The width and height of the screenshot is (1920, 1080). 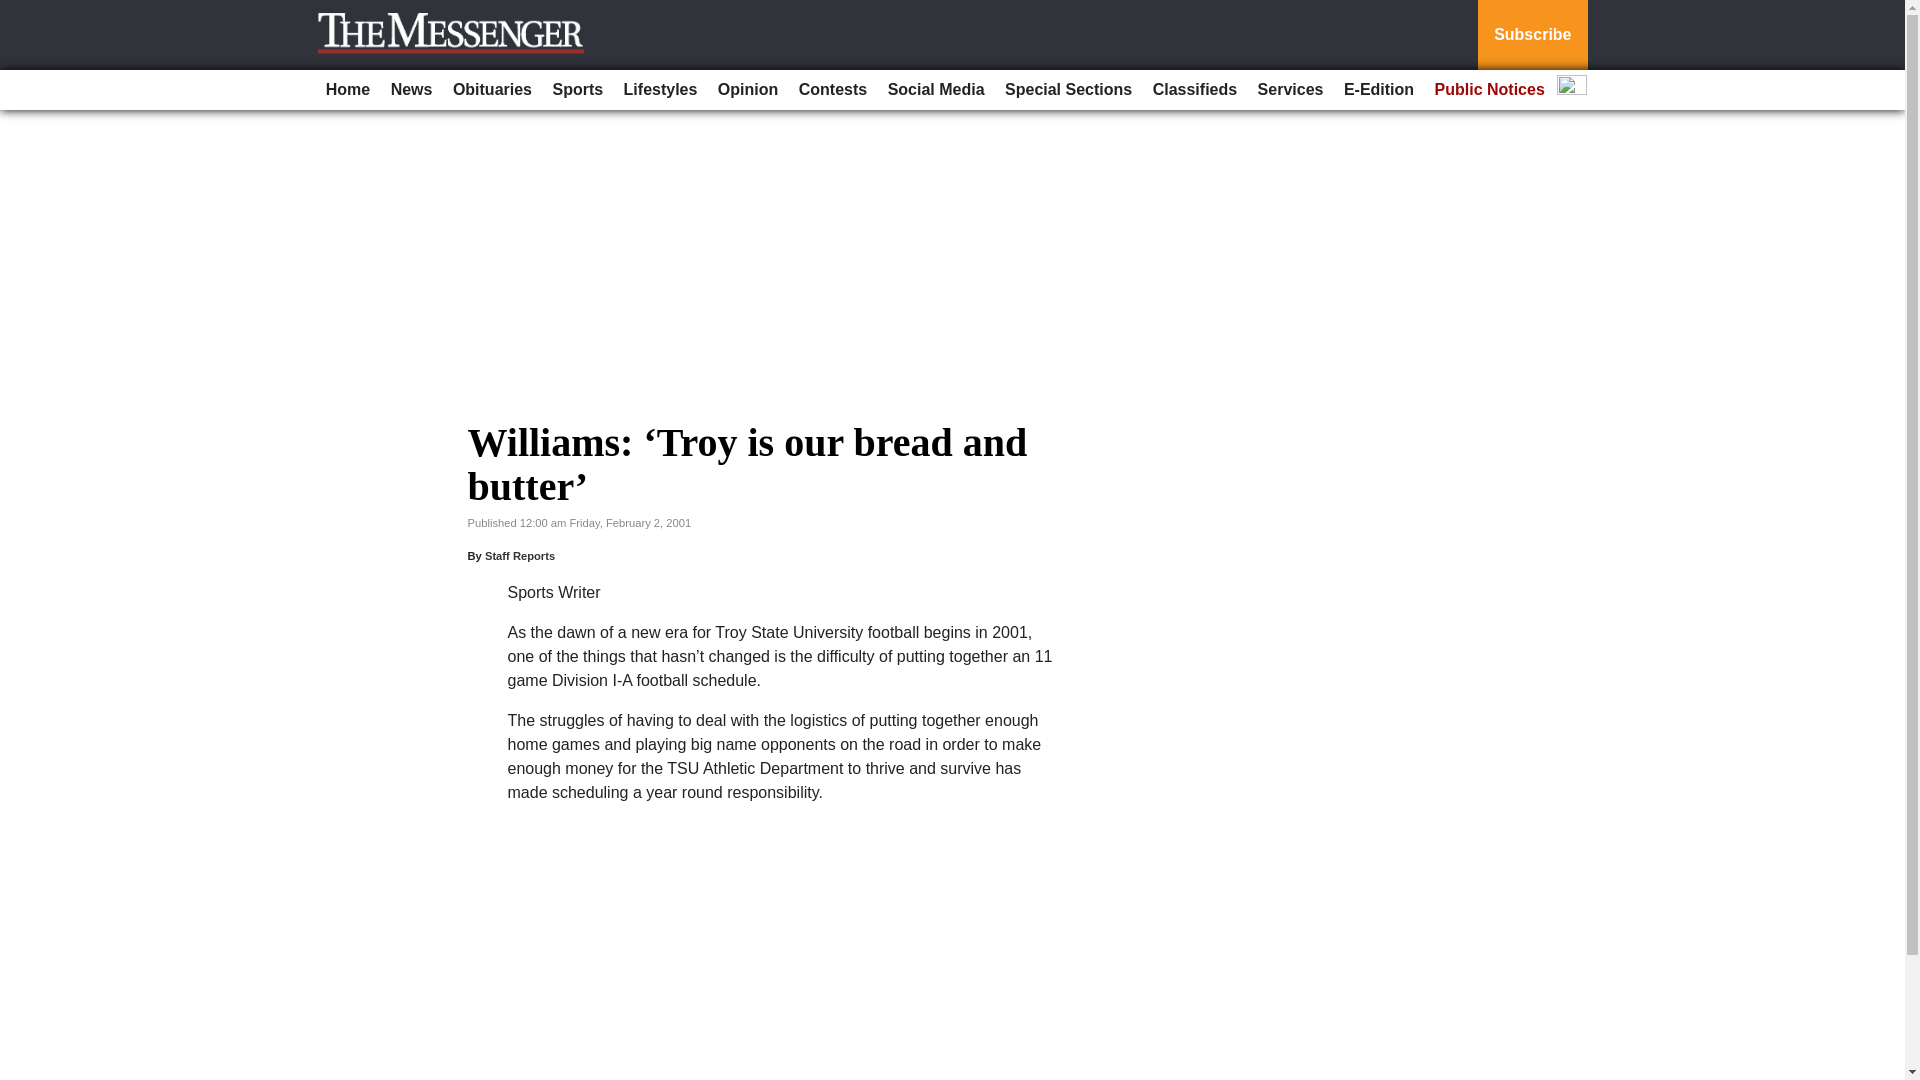 What do you see at coordinates (412, 90) in the screenshot?
I see `News` at bounding box center [412, 90].